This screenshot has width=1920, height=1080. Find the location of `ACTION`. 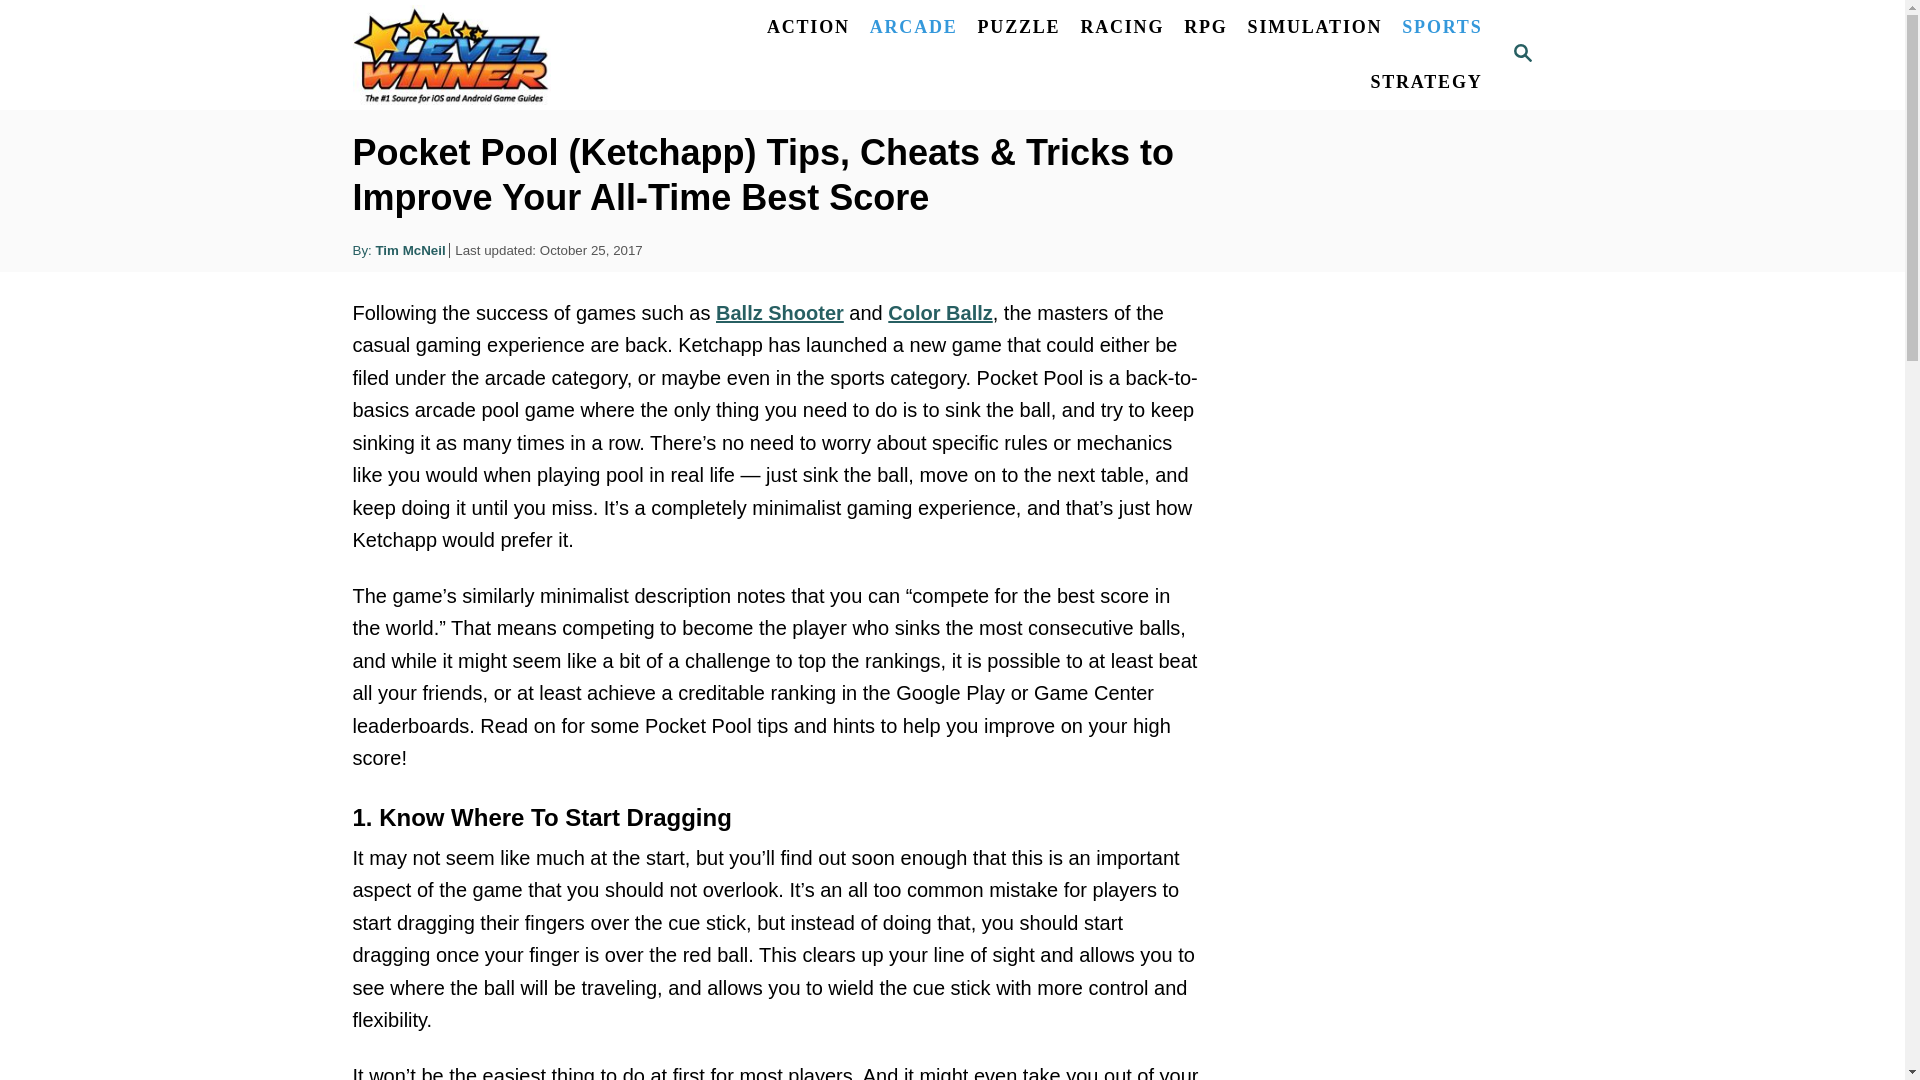

ACTION is located at coordinates (808, 27).